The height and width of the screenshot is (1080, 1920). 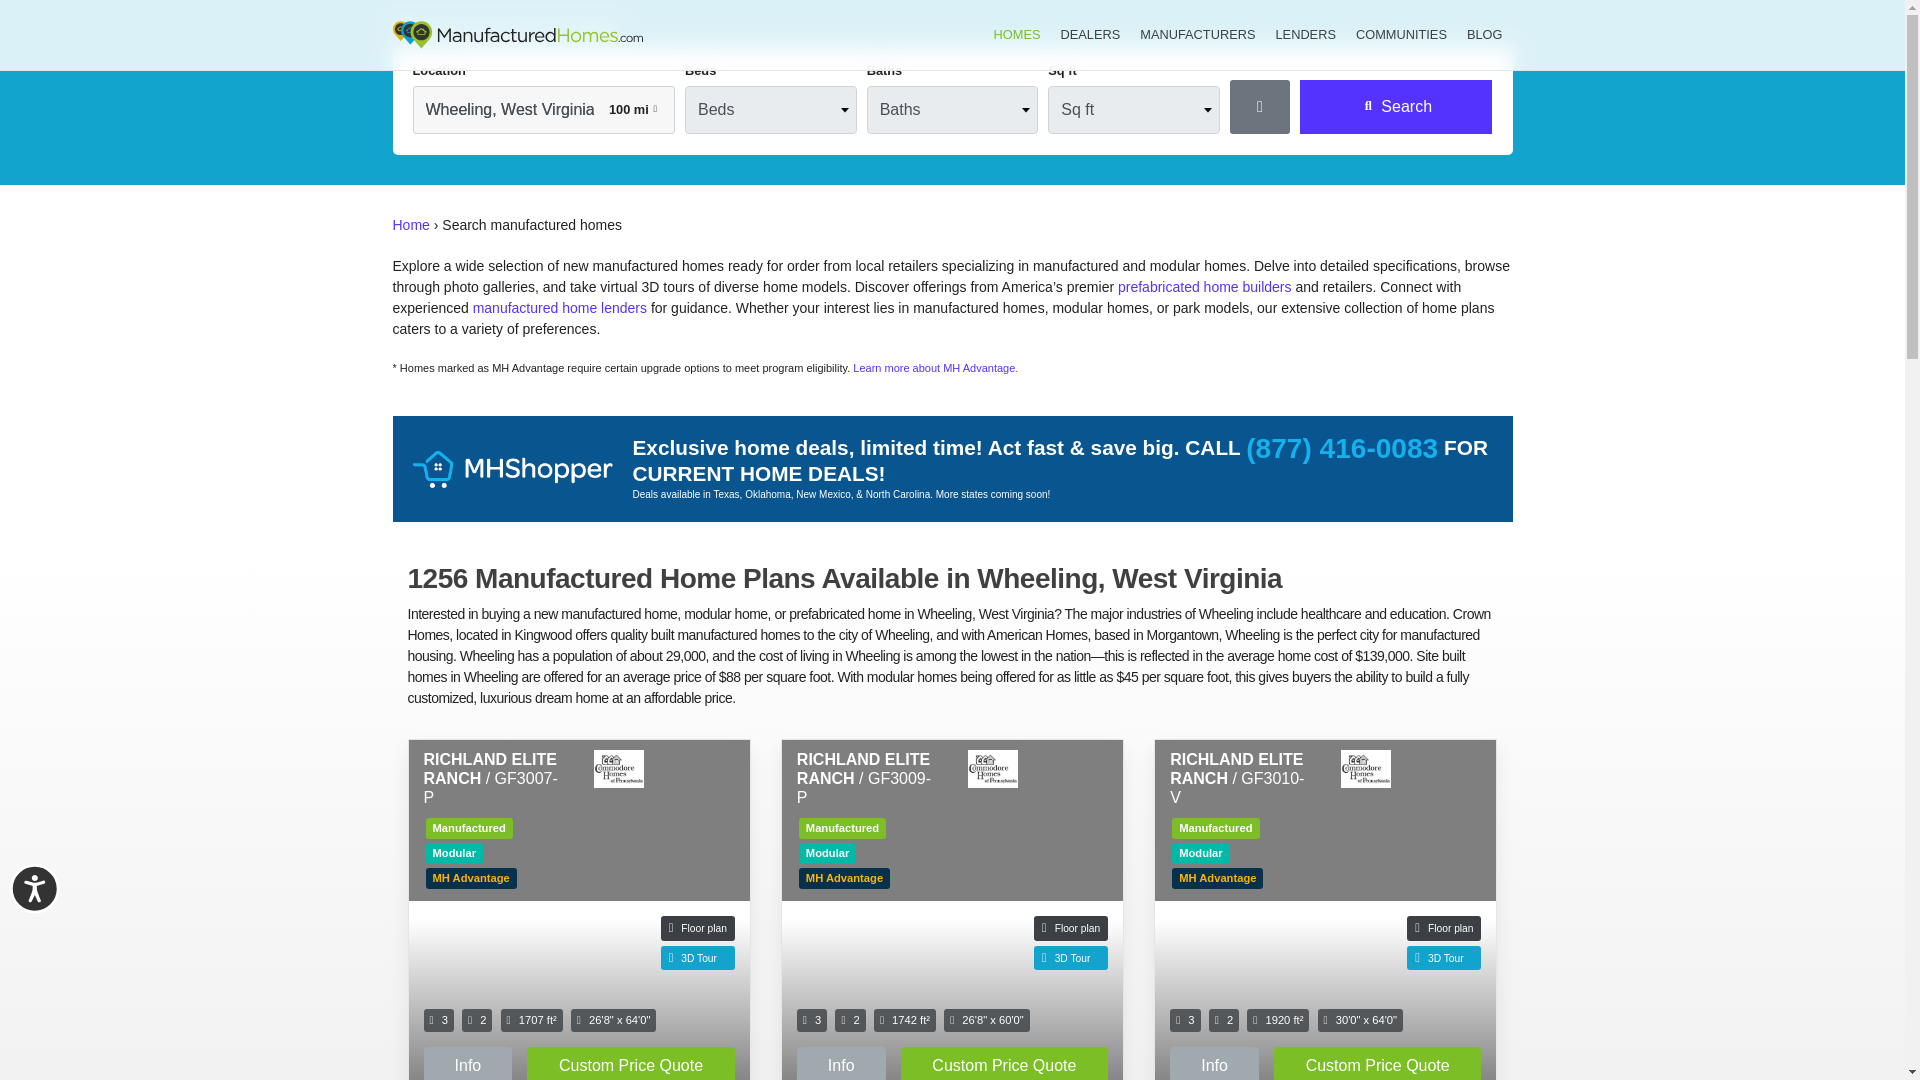 I want to click on Info, so click(x=468, y=1063).